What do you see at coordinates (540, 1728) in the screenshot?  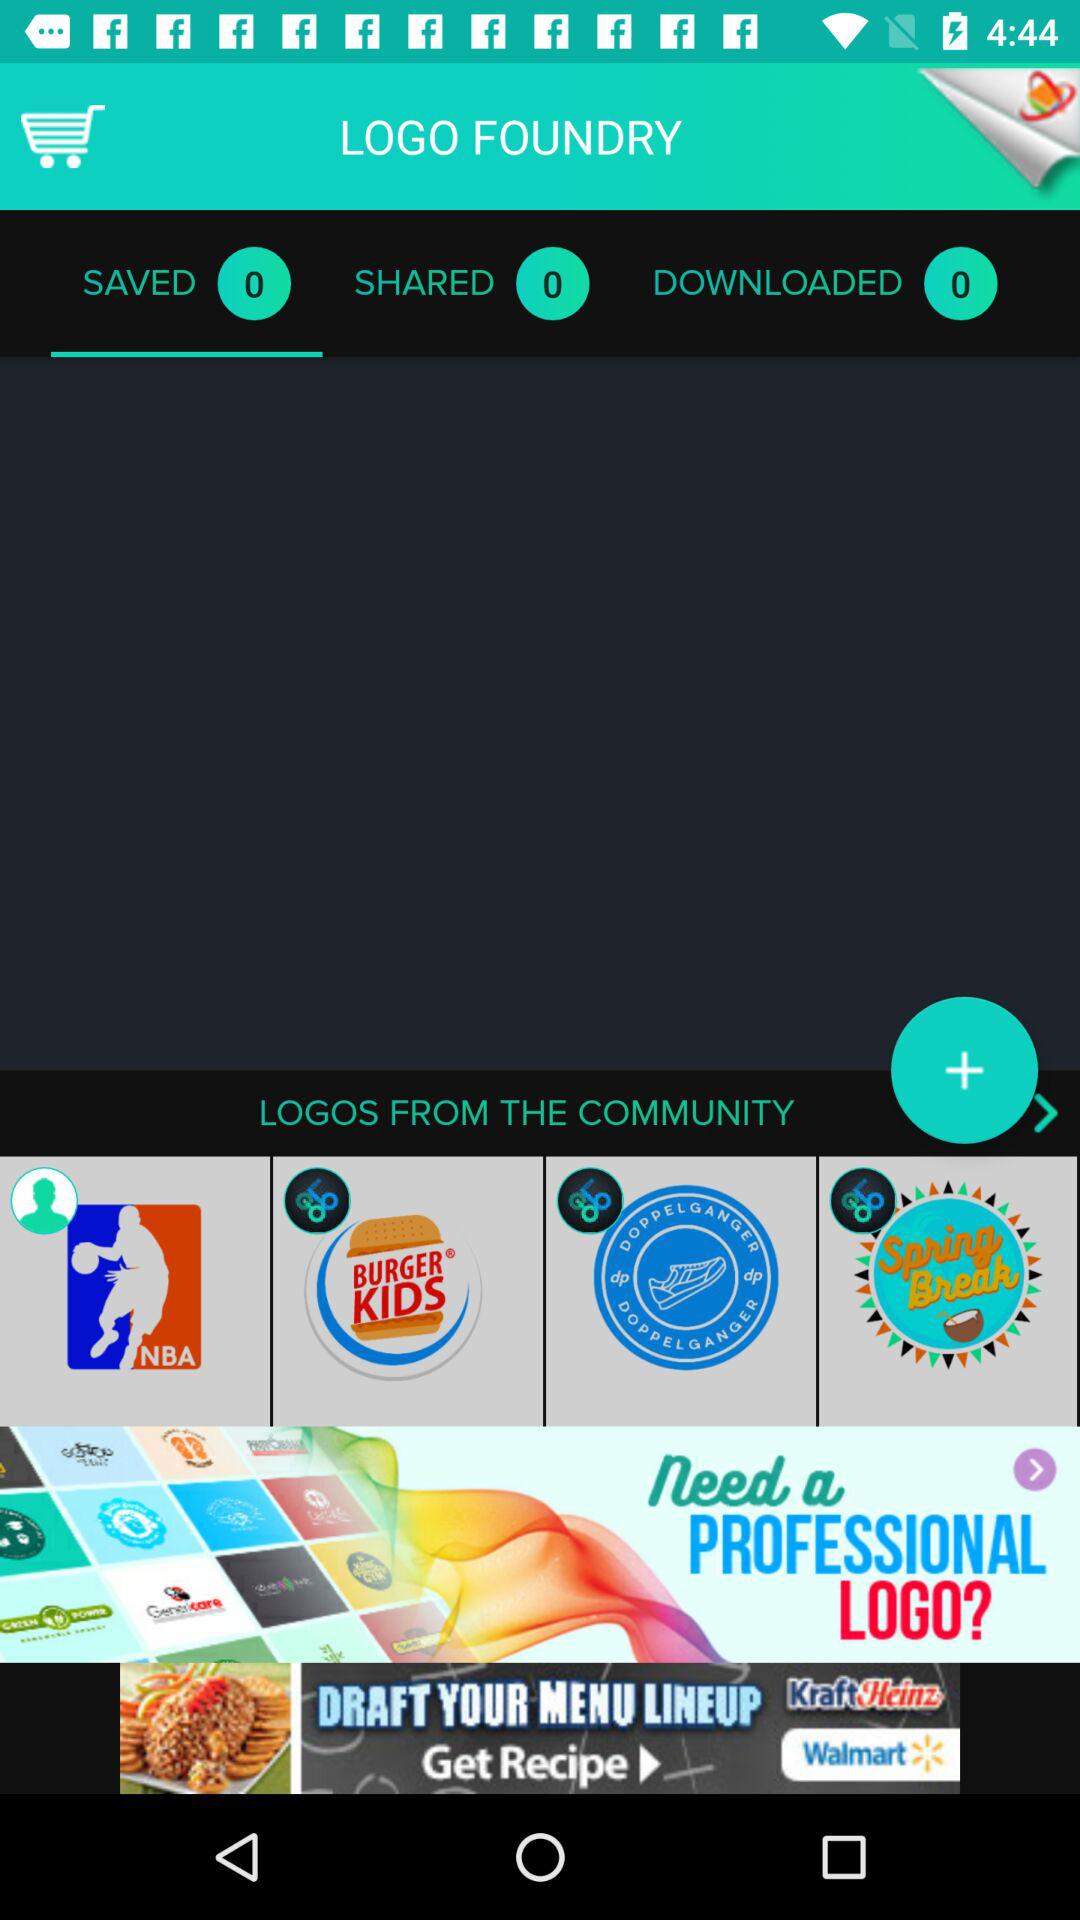 I see `go to advertisement` at bounding box center [540, 1728].